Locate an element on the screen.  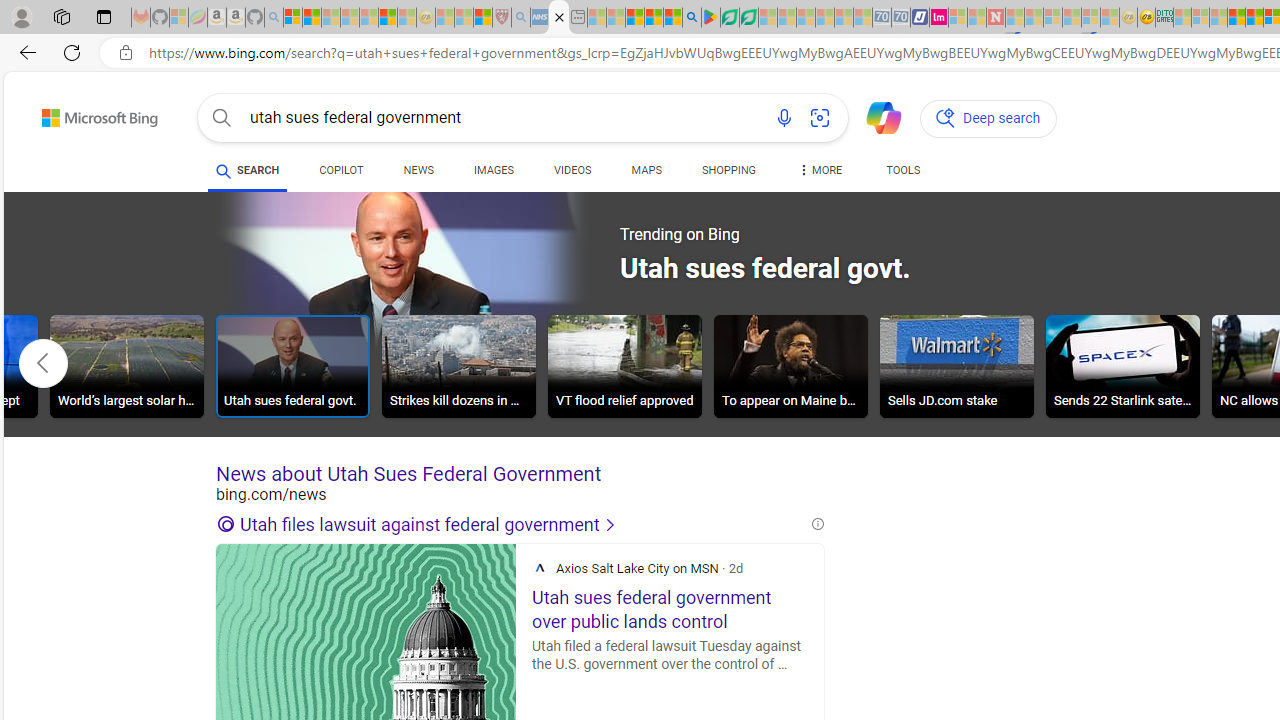
Back to Bing search is located at coordinates (87, 114).